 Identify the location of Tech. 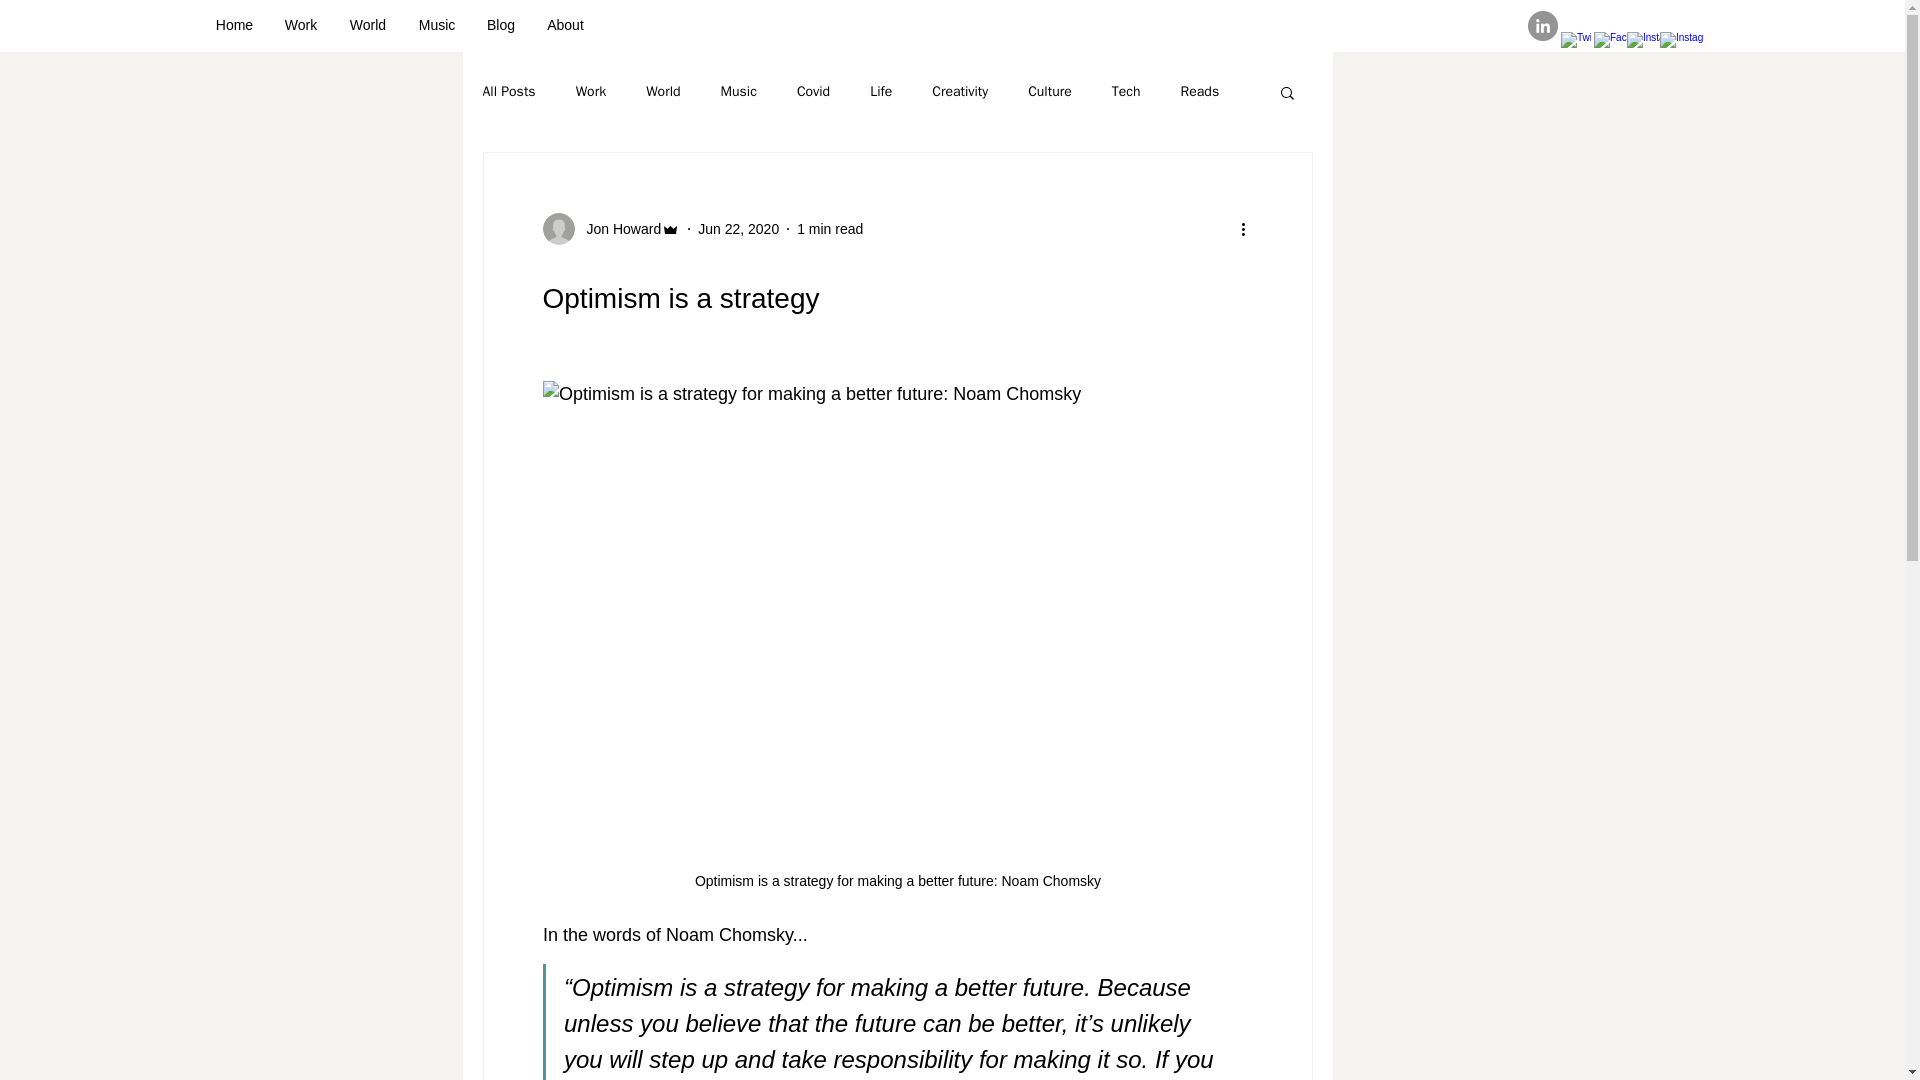
(1126, 92).